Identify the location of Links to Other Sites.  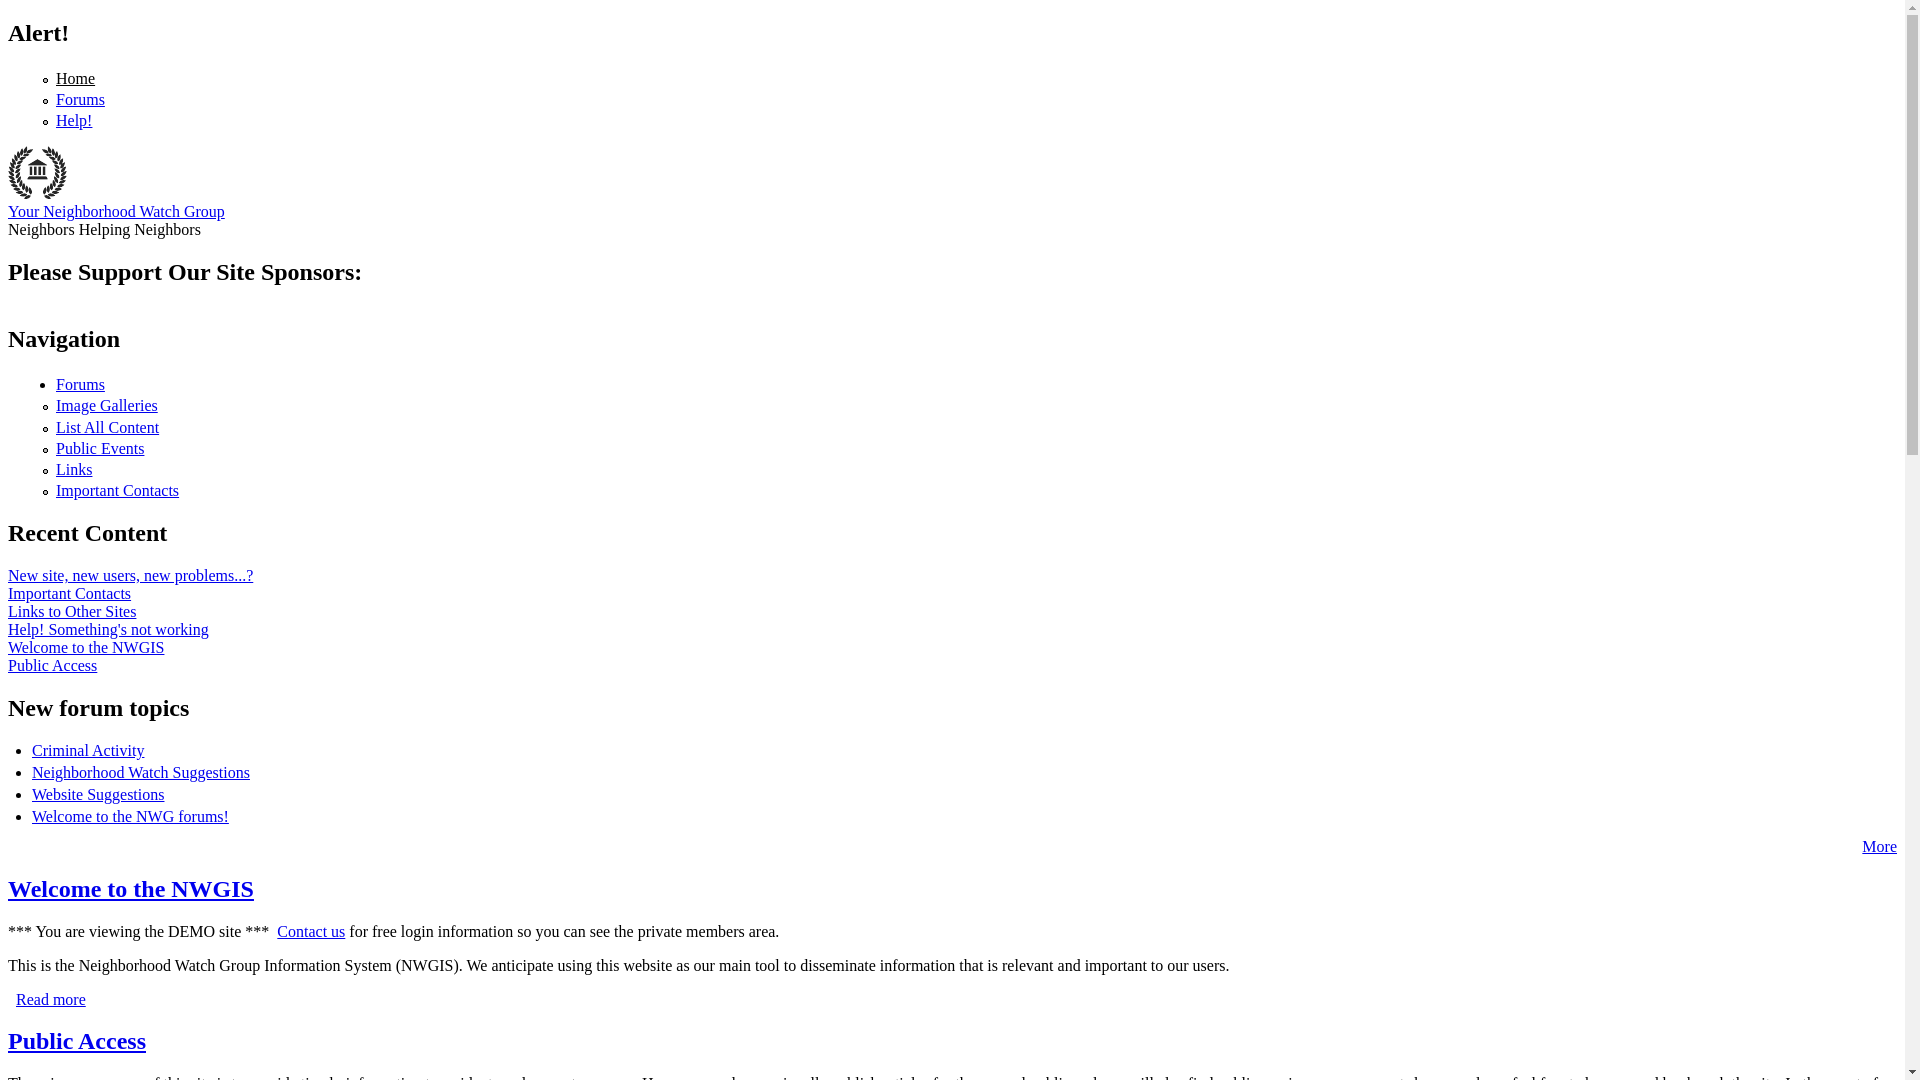
(72, 612).